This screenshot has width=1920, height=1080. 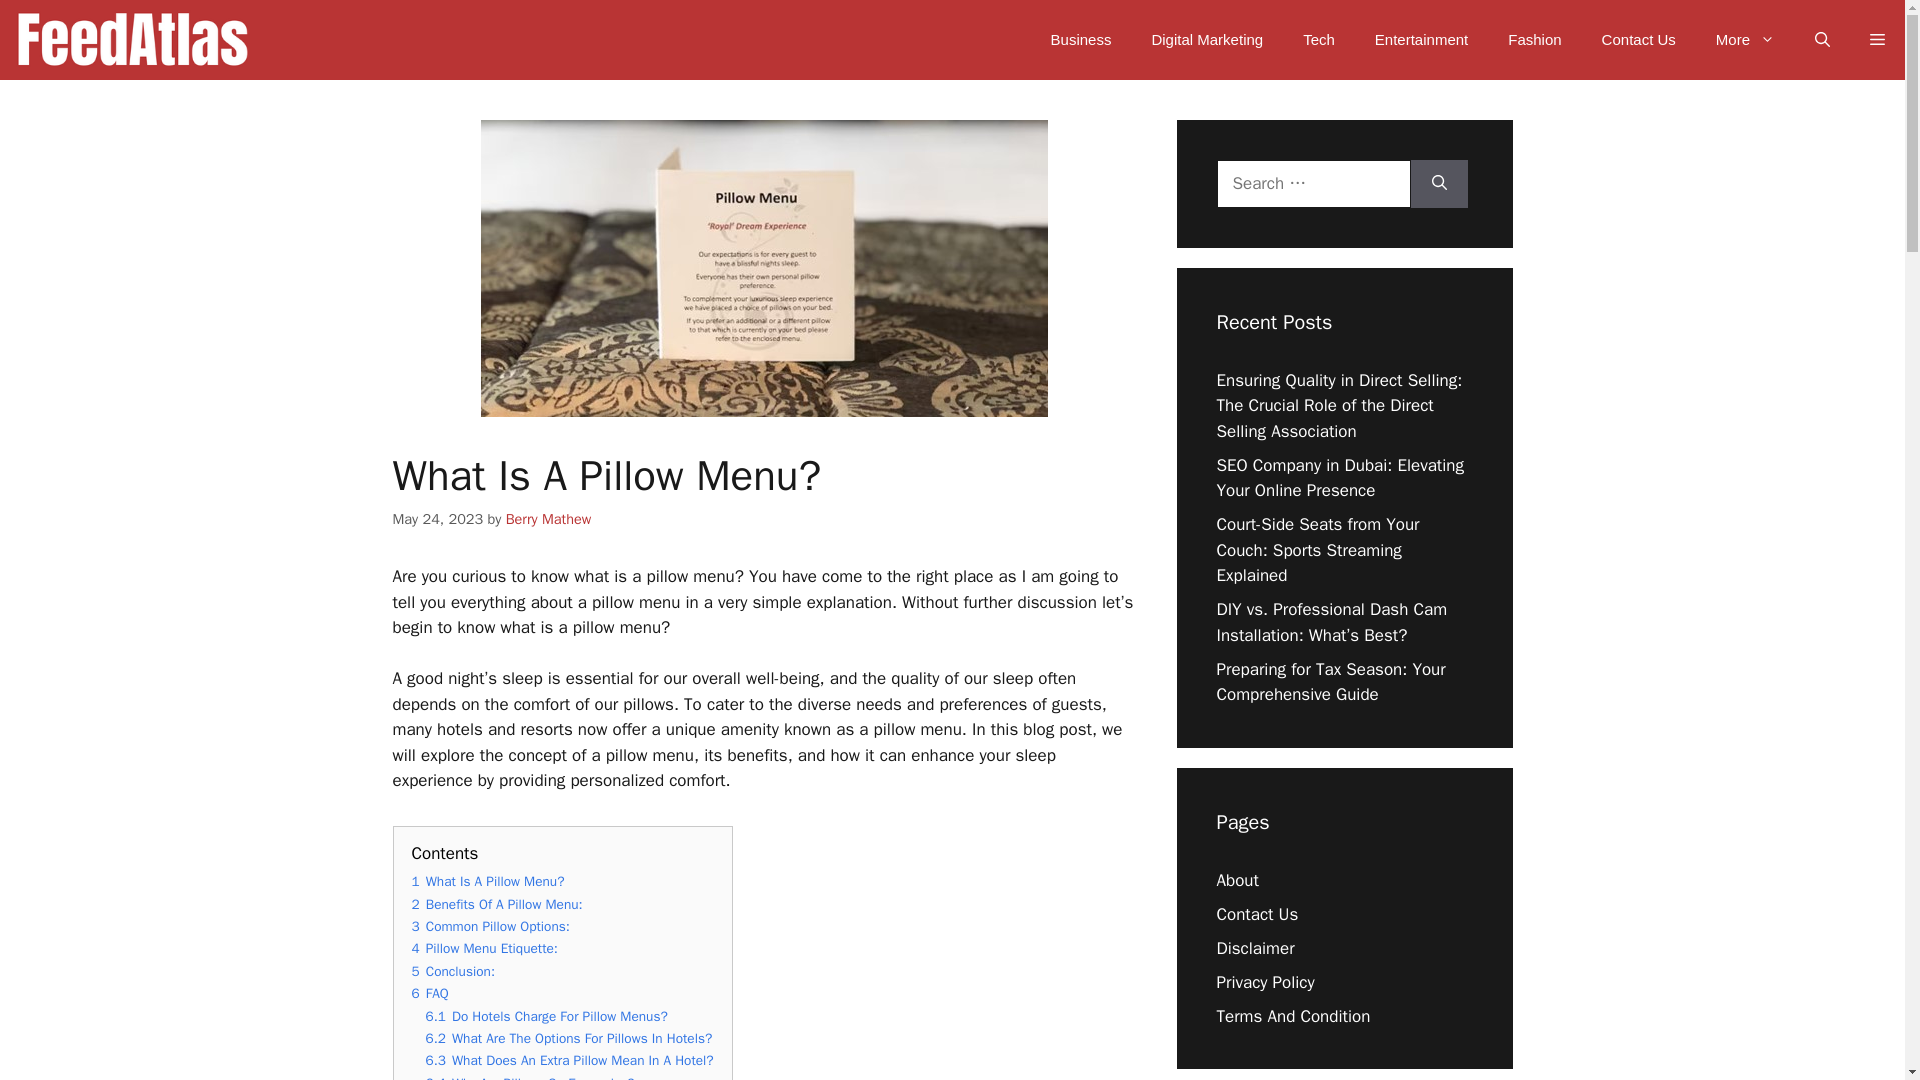 What do you see at coordinates (130, 40) in the screenshot?
I see `FeedAtlas` at bounding box center [130, 40].